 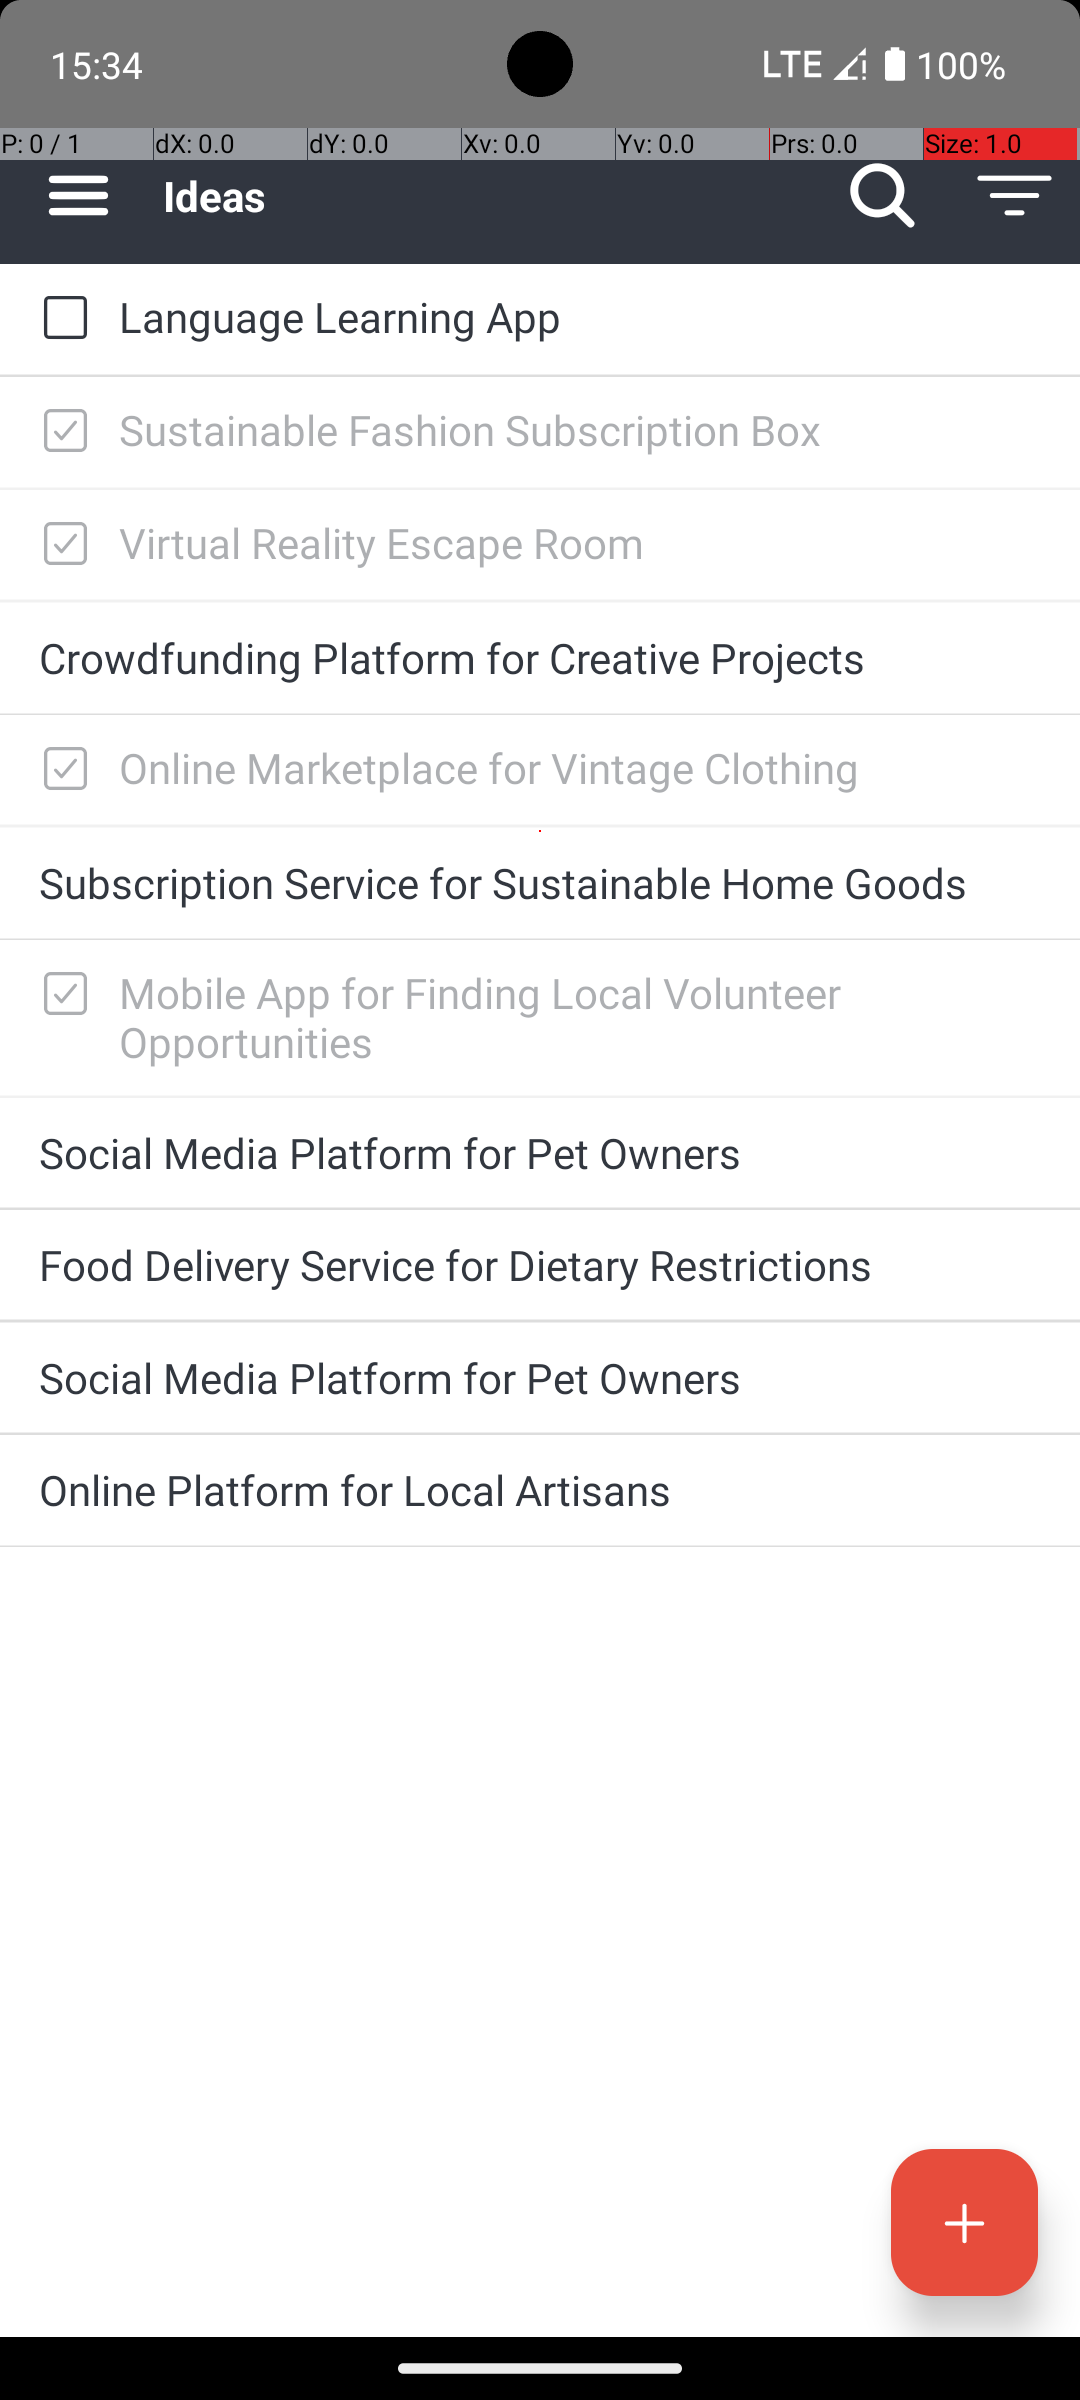 I want to click on Crowdfunding Platform for Creative Projects, so click(x=540, y=658).